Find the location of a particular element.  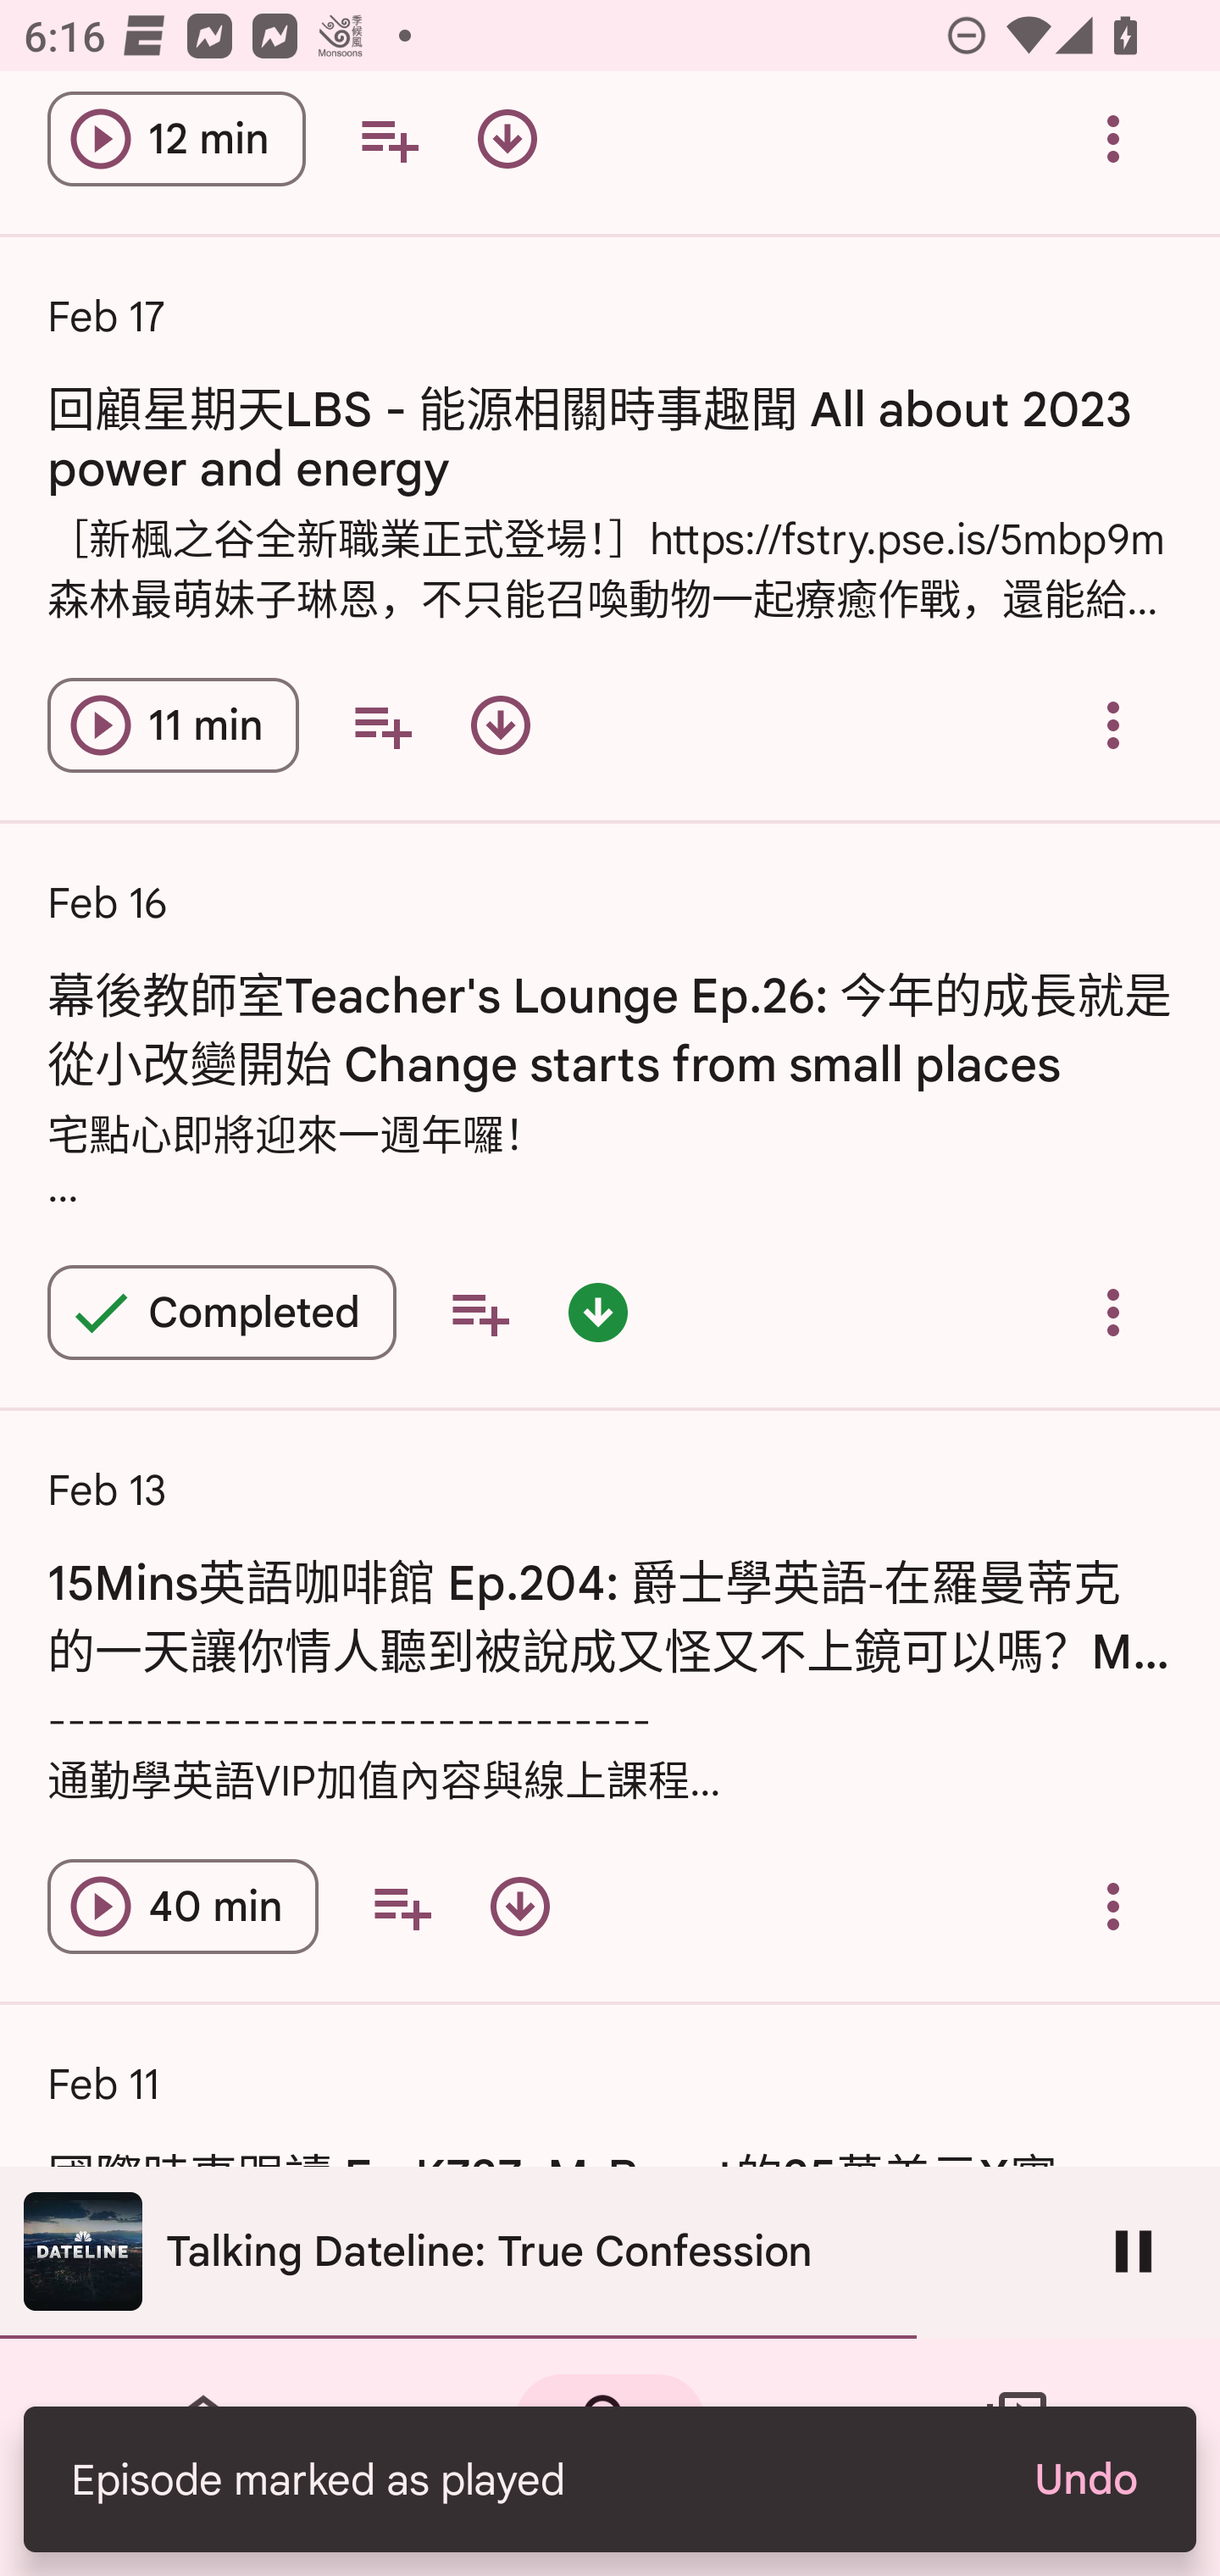

Overflow menu is located at coordinates (1113, 142).